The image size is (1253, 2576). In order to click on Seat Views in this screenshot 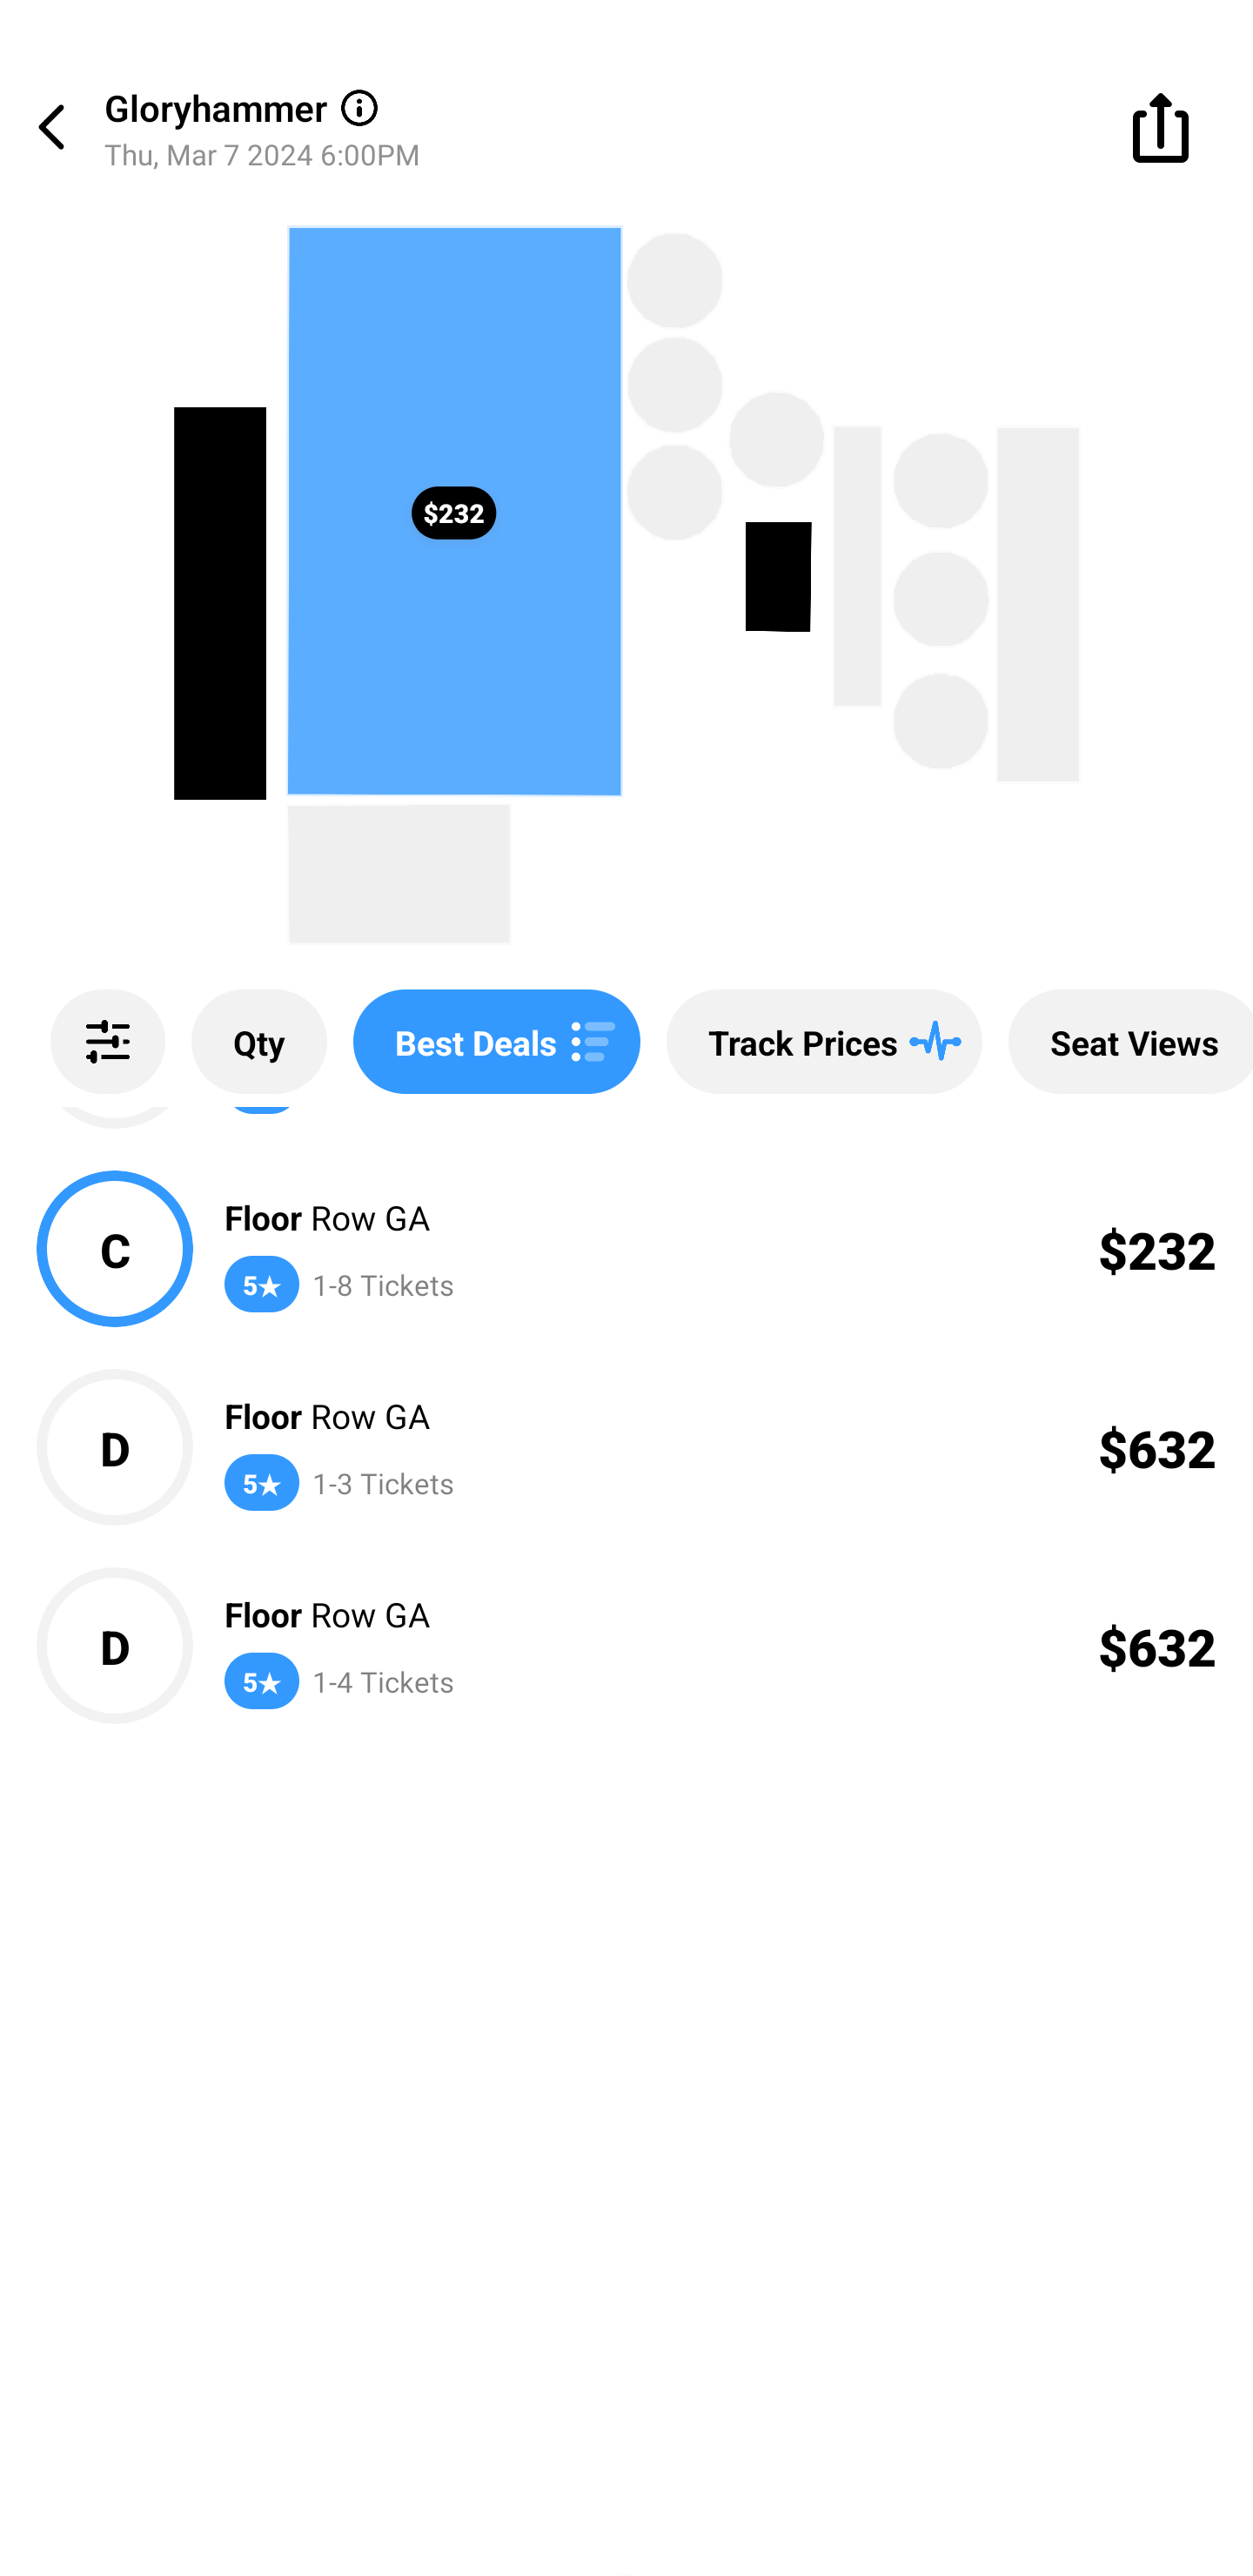, I will do `click(1131, 1042)`.